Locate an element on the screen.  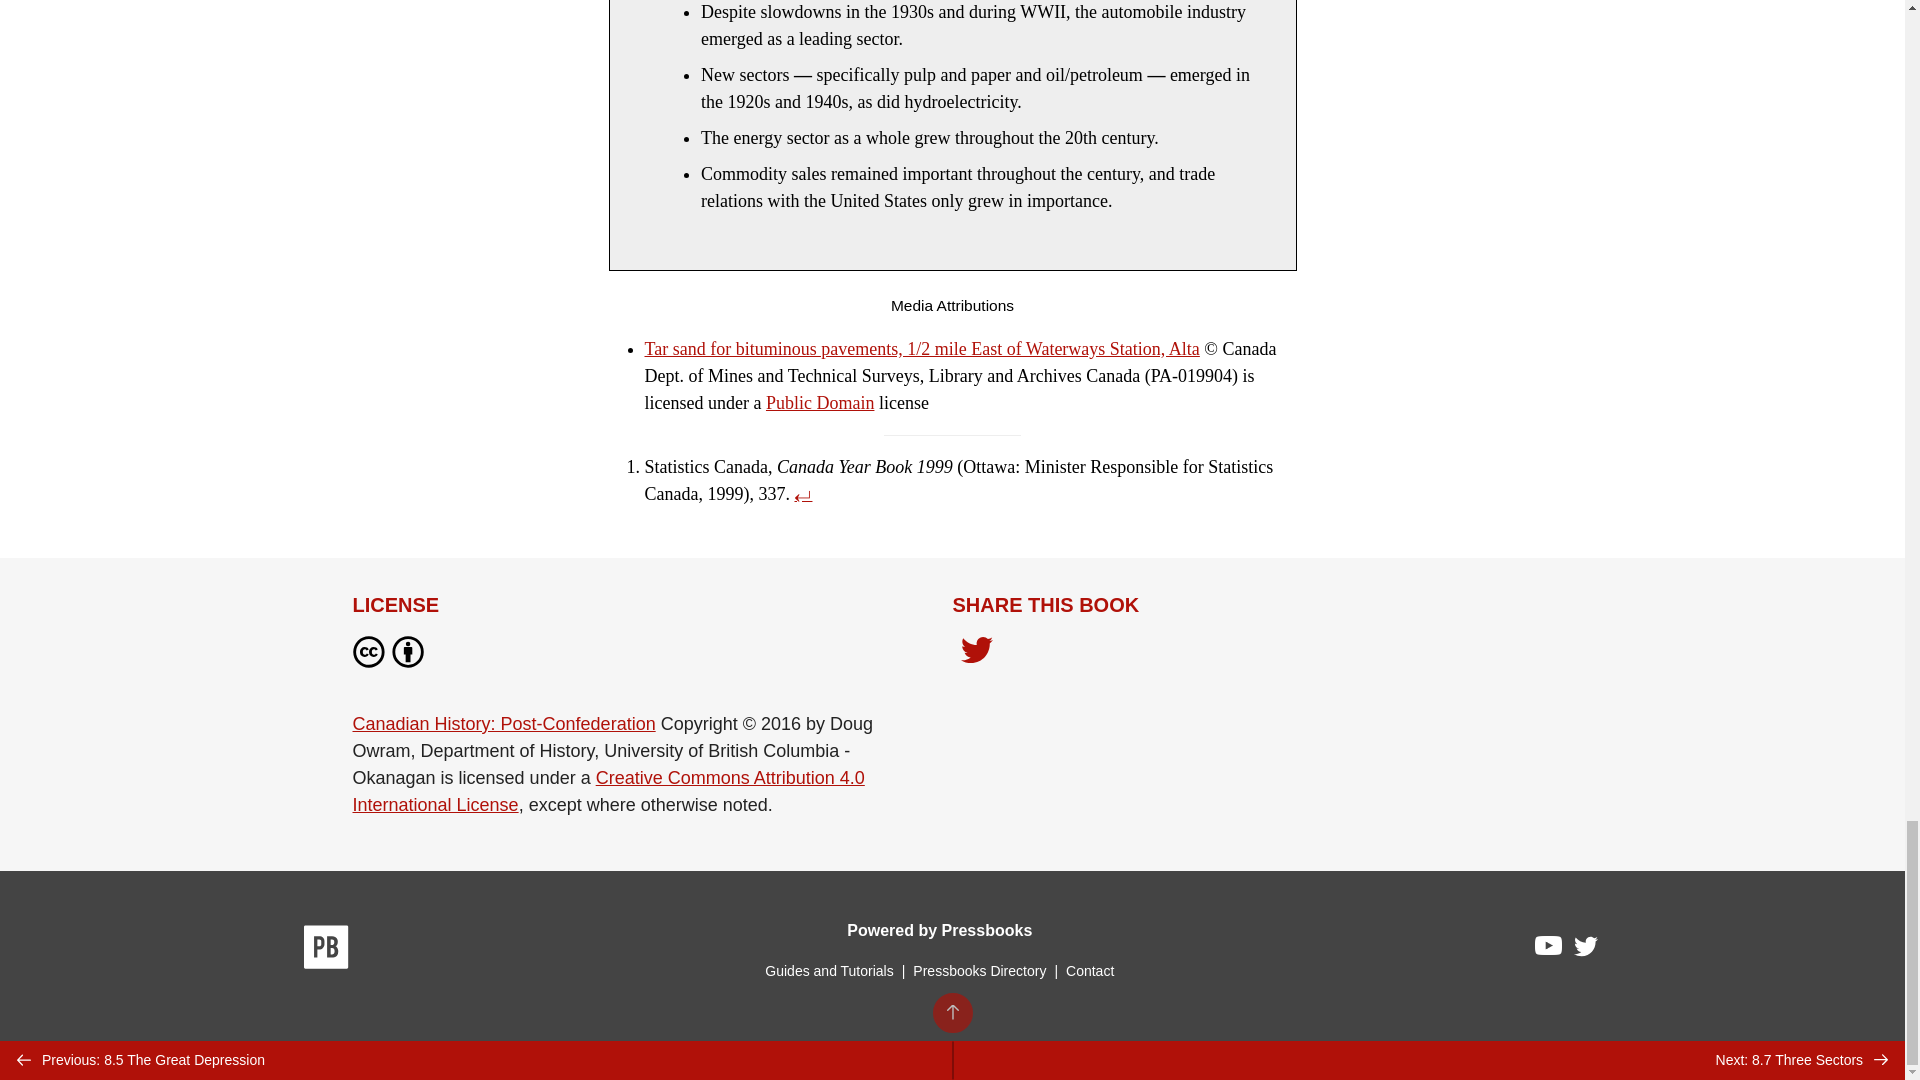
Guides and Tutorials is located at coordinates (828, 970).